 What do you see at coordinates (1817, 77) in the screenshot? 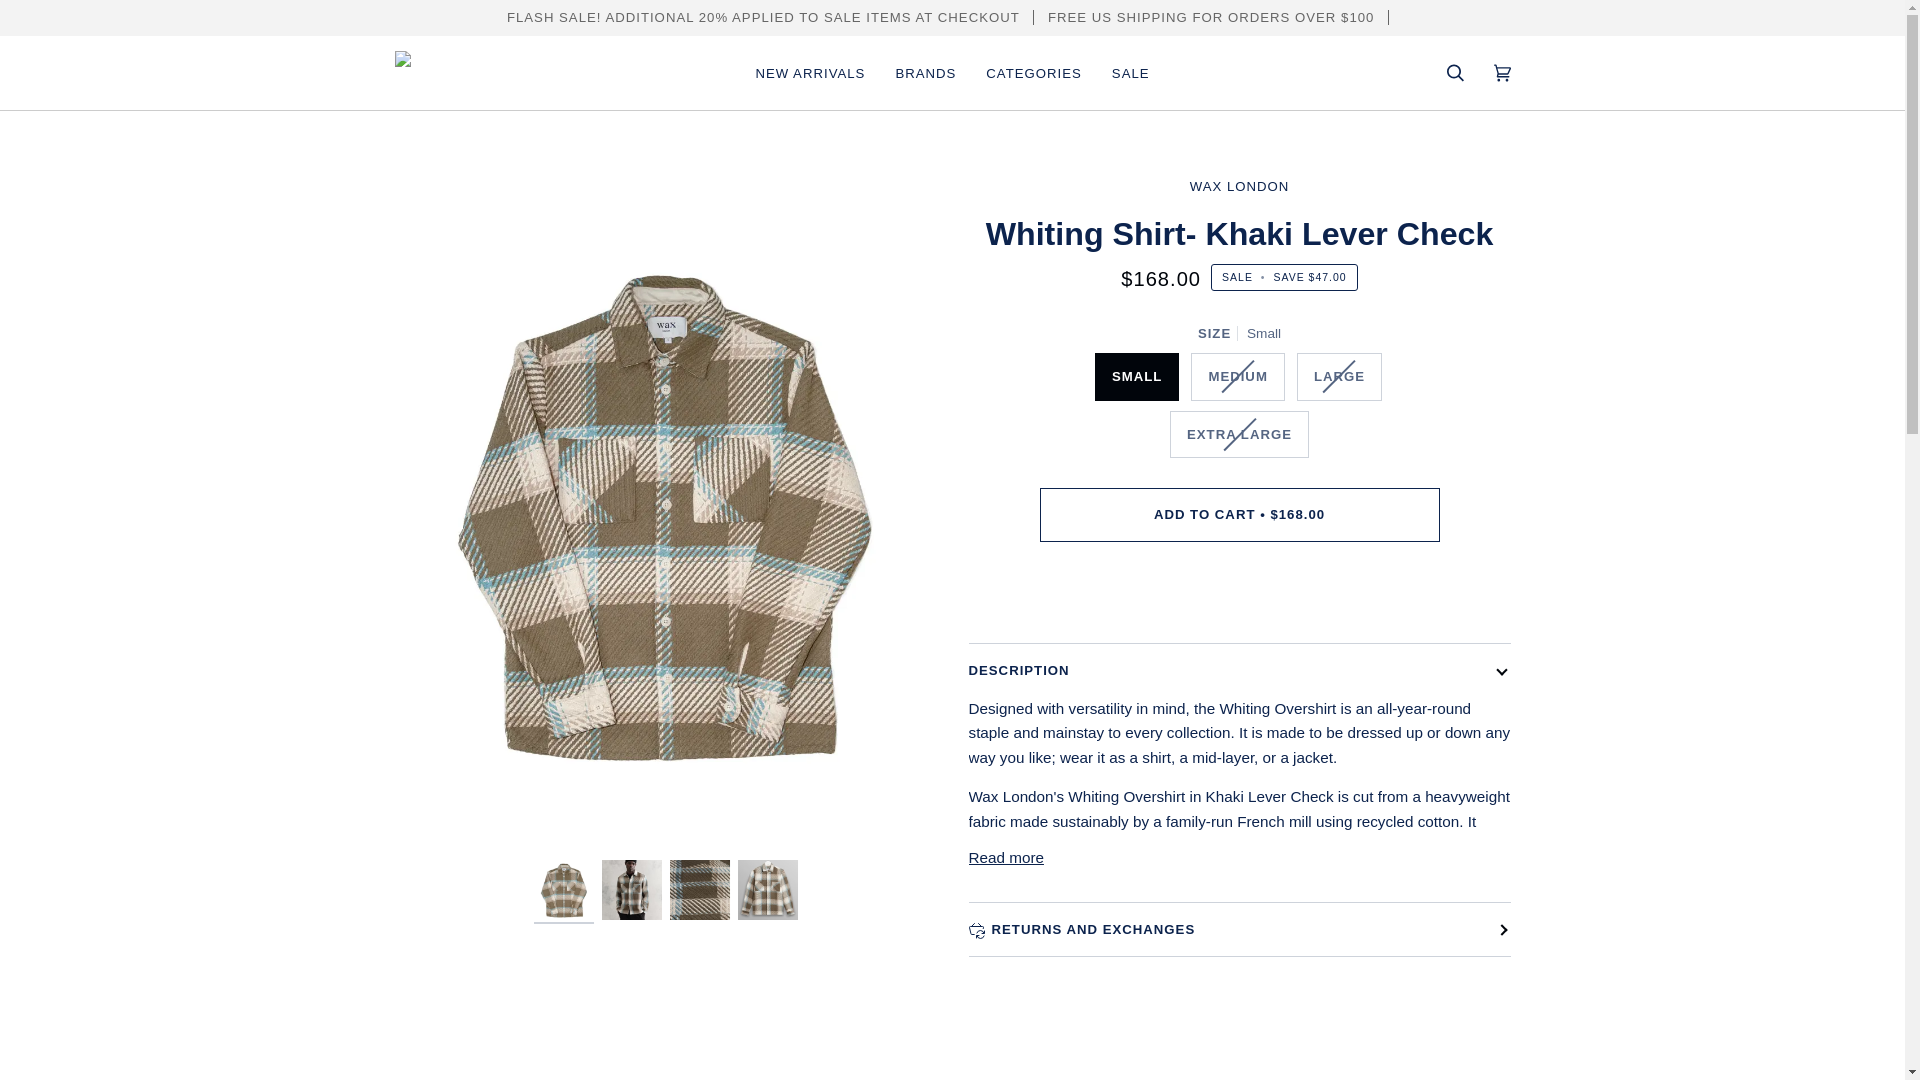
I see `Cart` at bounding box center [1817, 77].